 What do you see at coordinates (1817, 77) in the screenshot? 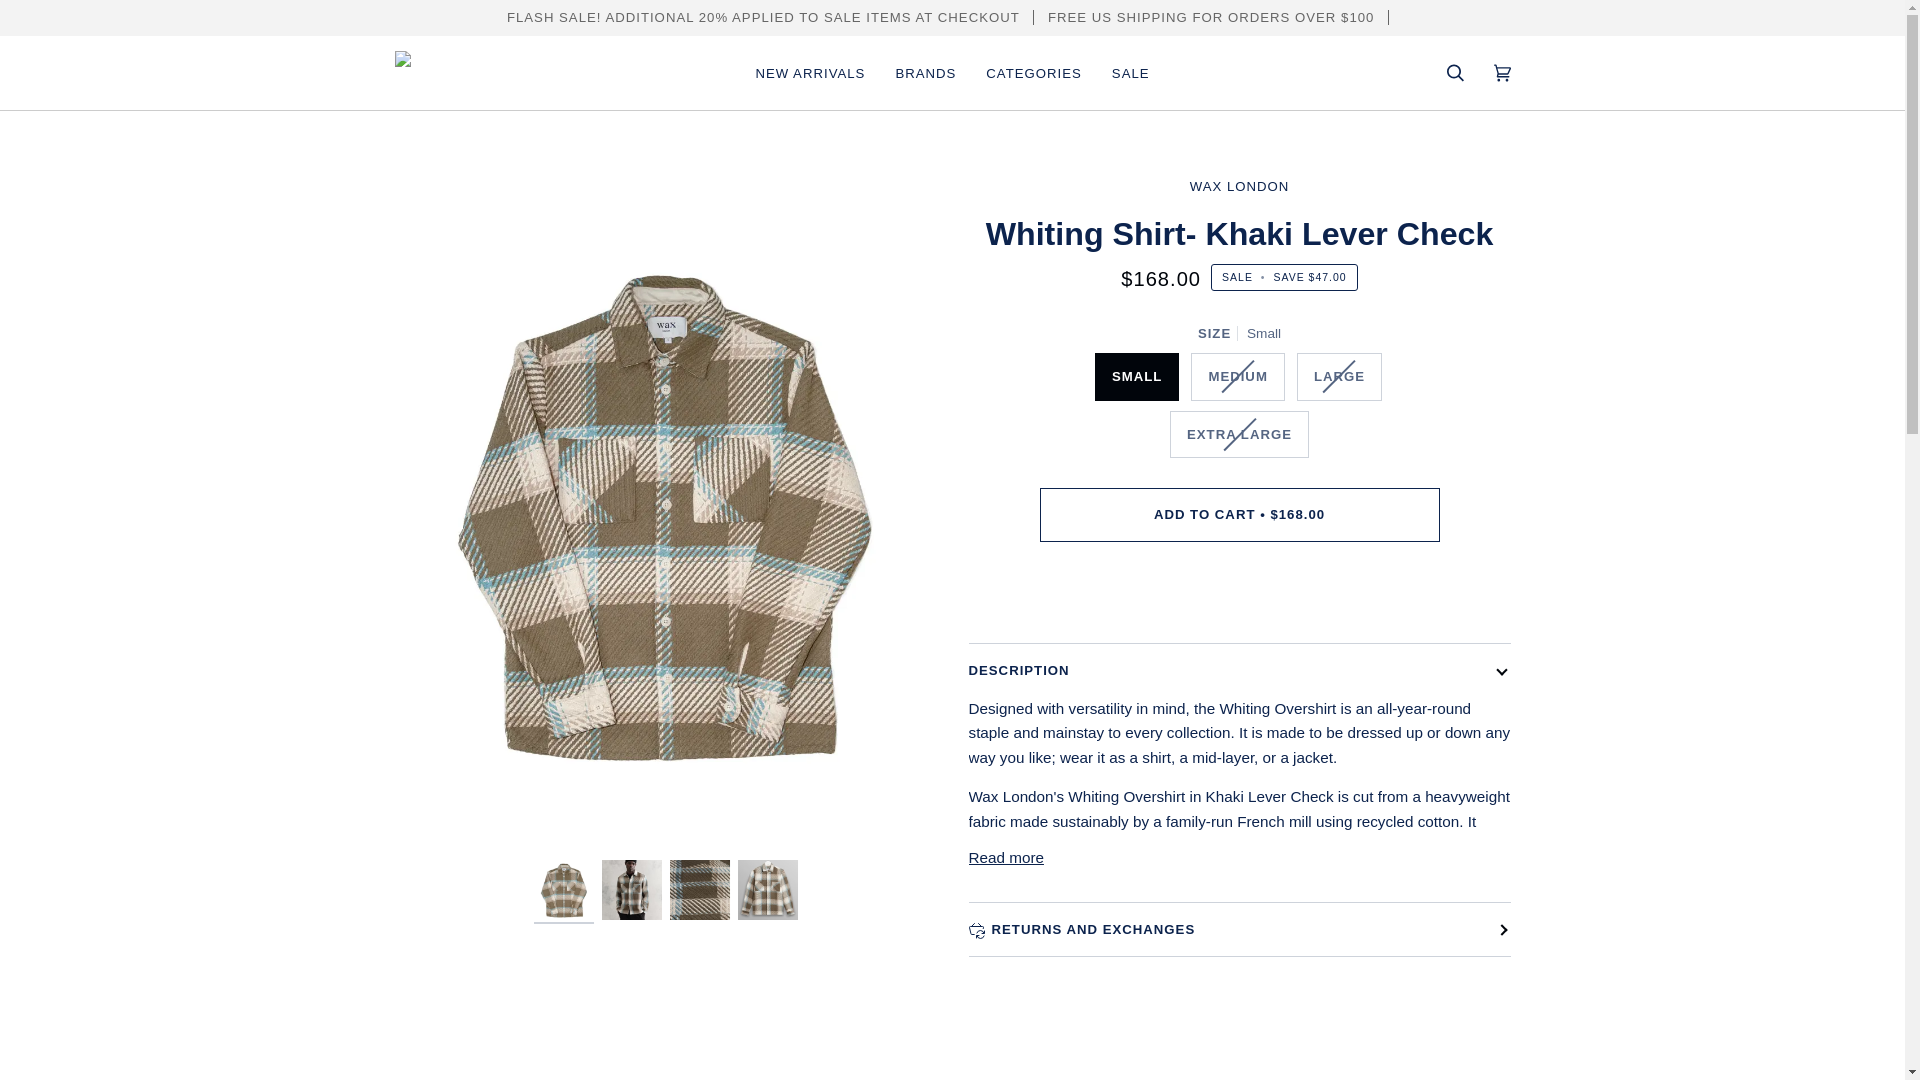
I see `Cart` at bounding box center [1817, 77].